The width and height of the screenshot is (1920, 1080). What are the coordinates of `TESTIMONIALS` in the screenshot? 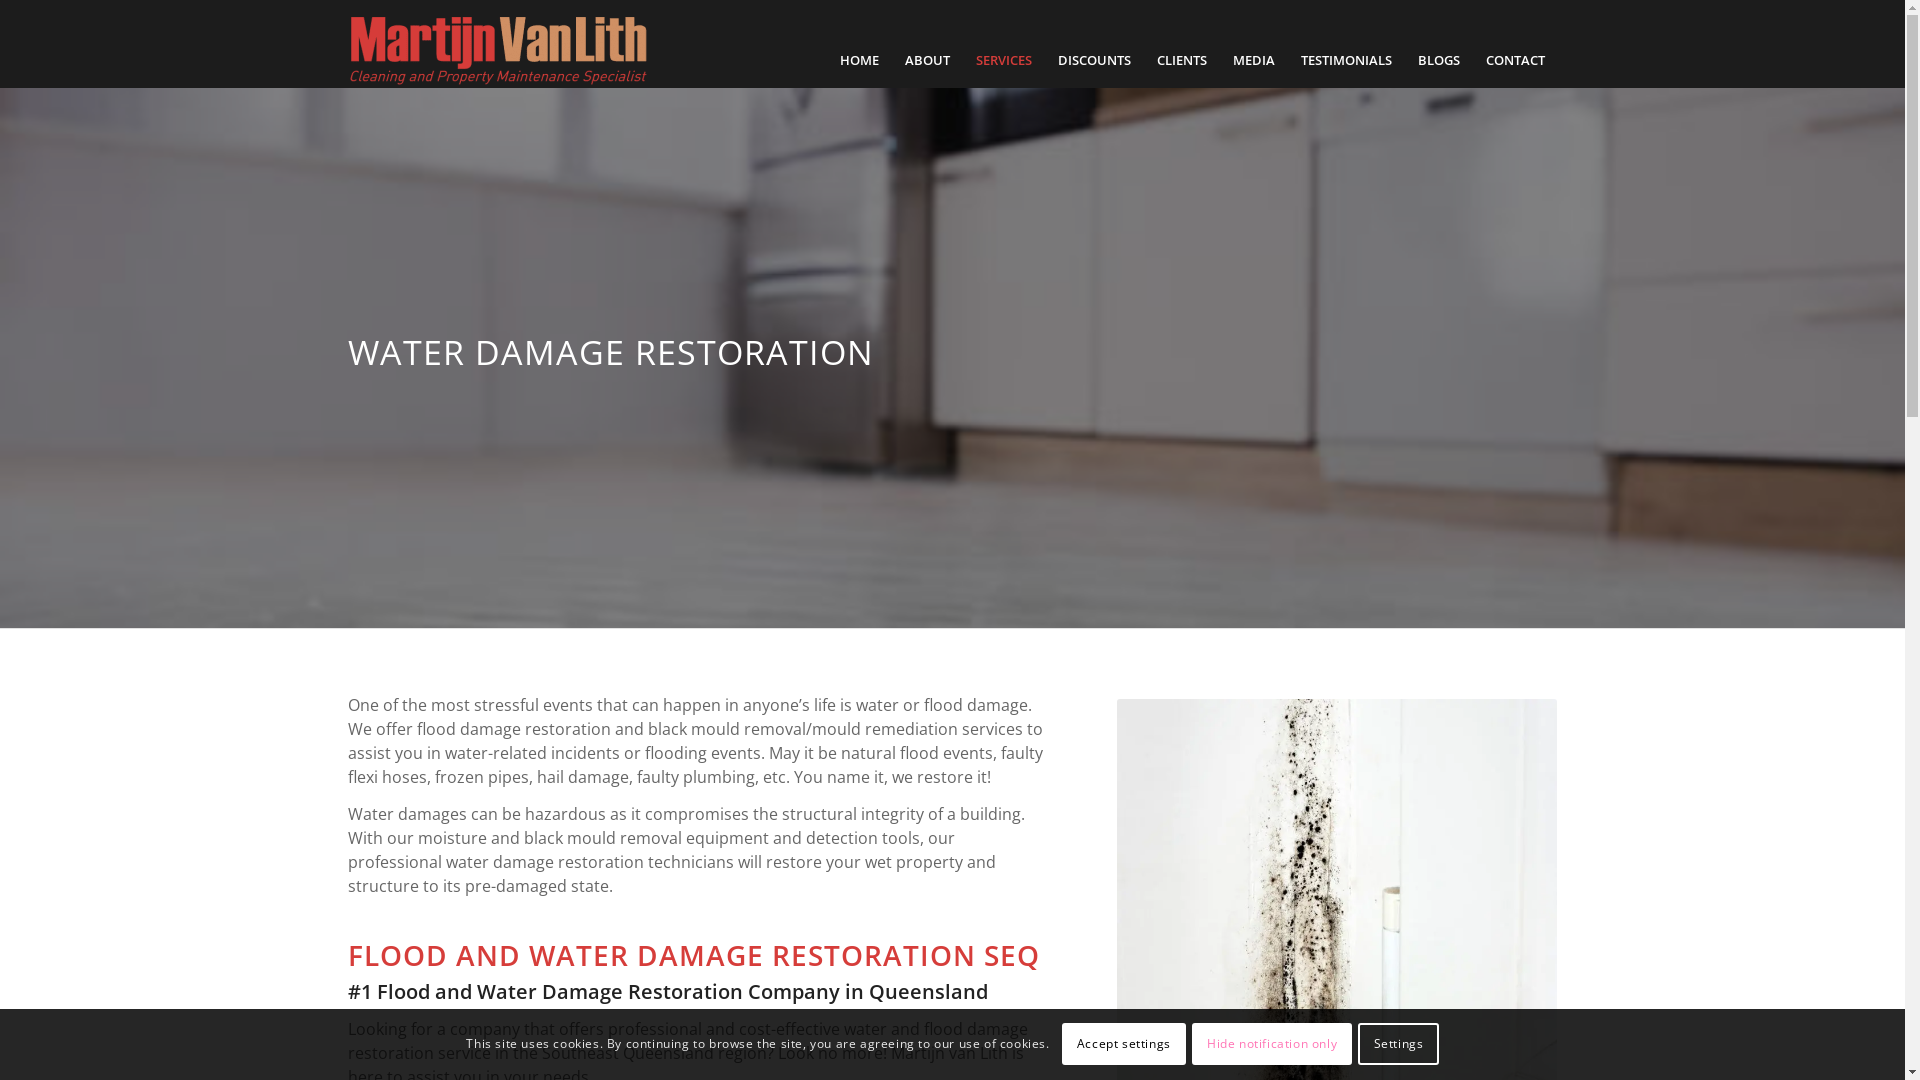 It's located at (1346, 60).